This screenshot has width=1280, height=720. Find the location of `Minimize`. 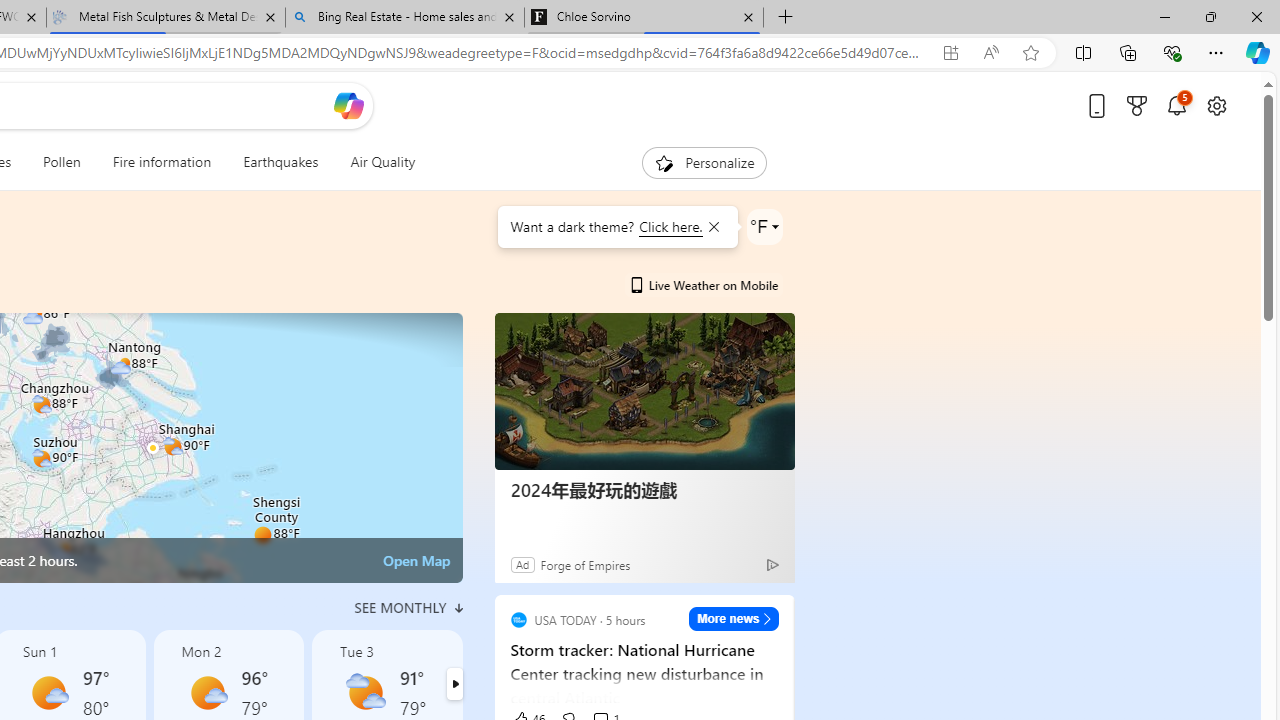

Minimize is located at coordinates (1164, 16).